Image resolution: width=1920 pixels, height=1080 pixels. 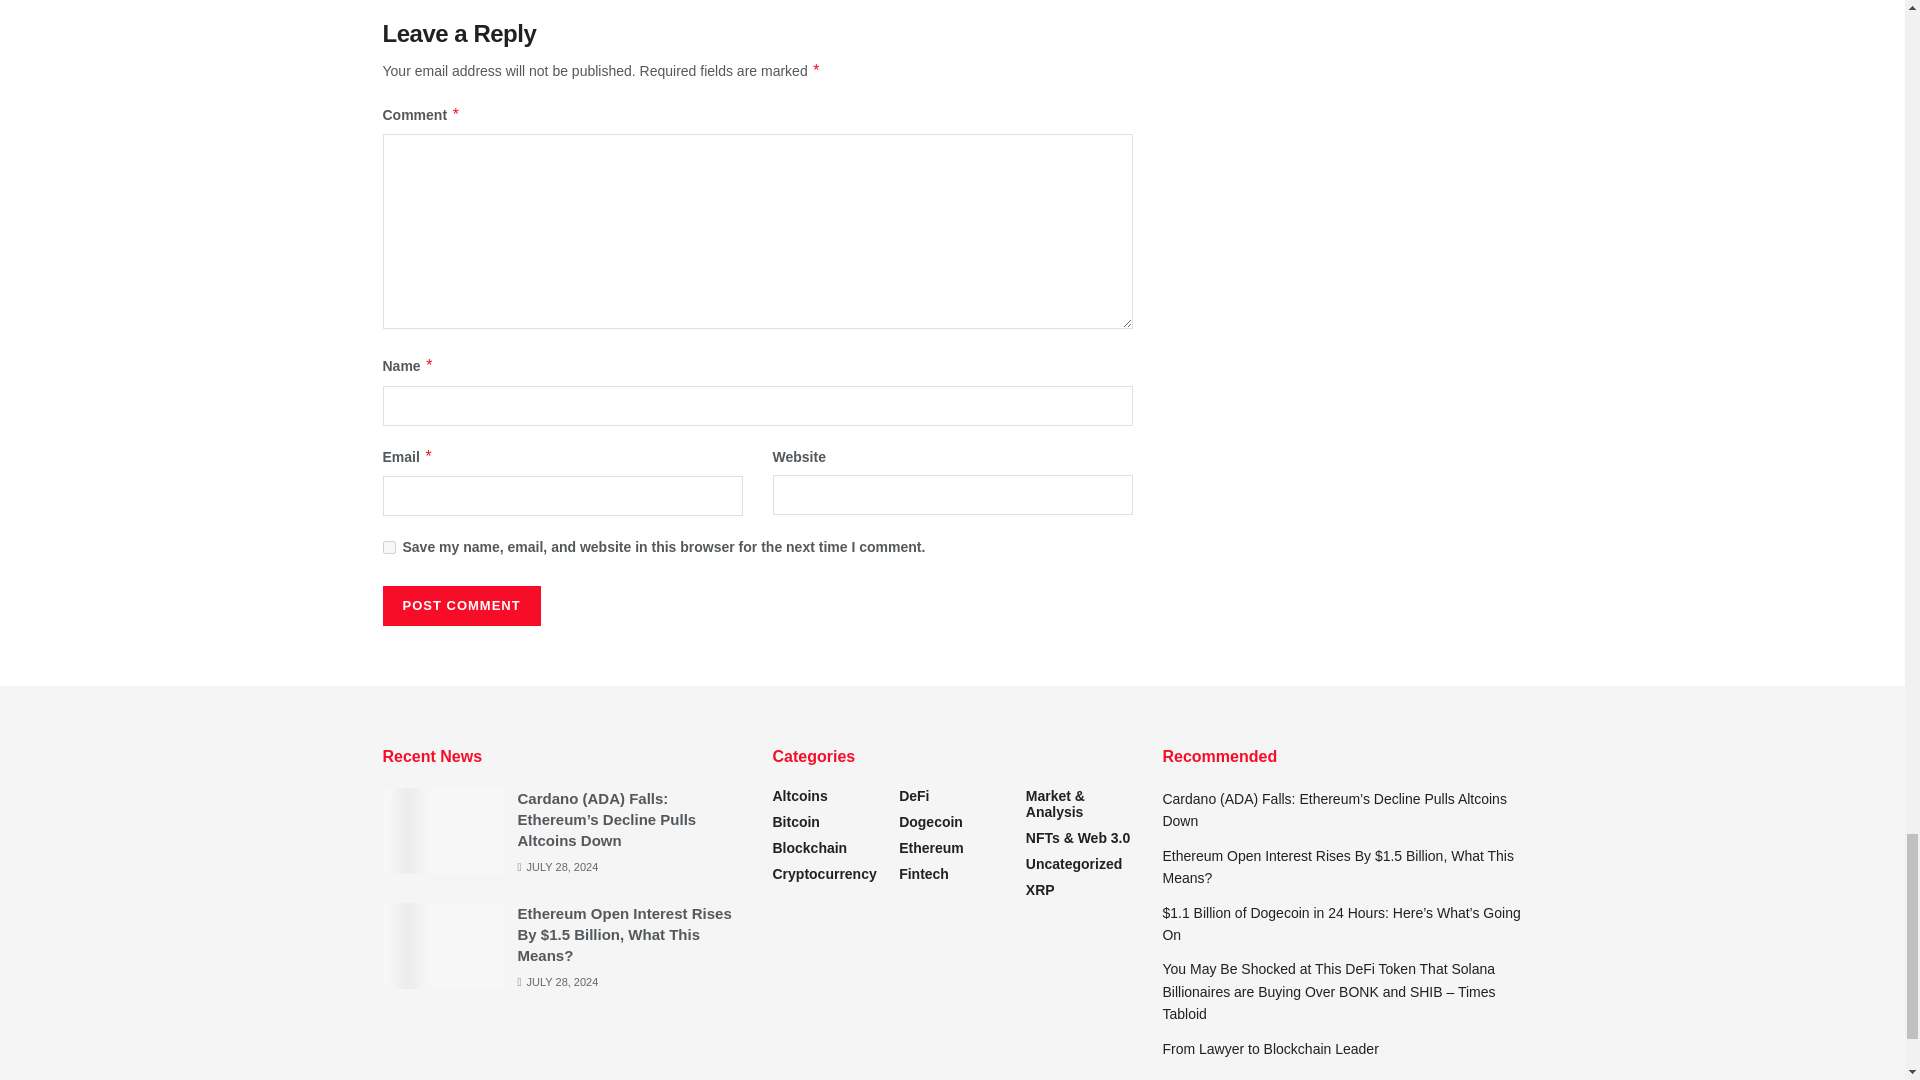 I want to click on yes, so click(x=388, y=548).